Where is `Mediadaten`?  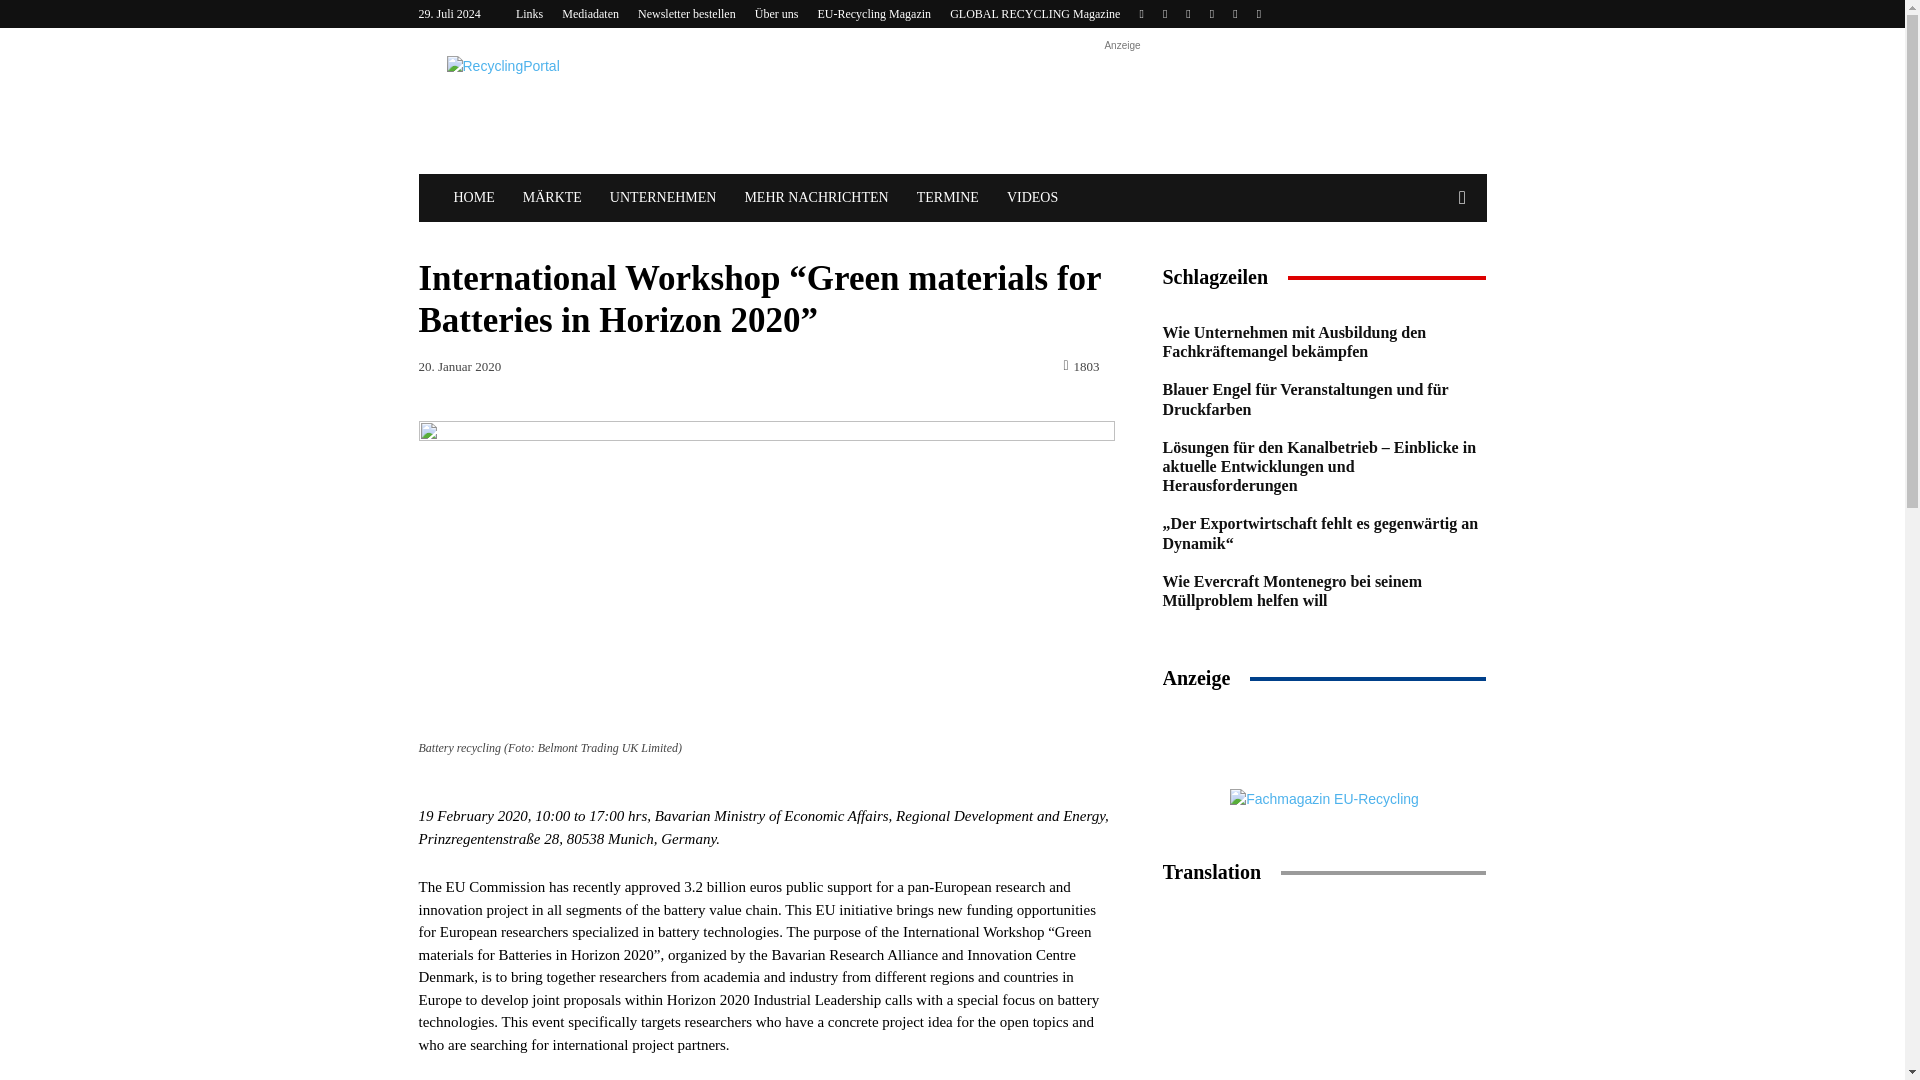
Mediadaten is located at coordinates (590, 13).